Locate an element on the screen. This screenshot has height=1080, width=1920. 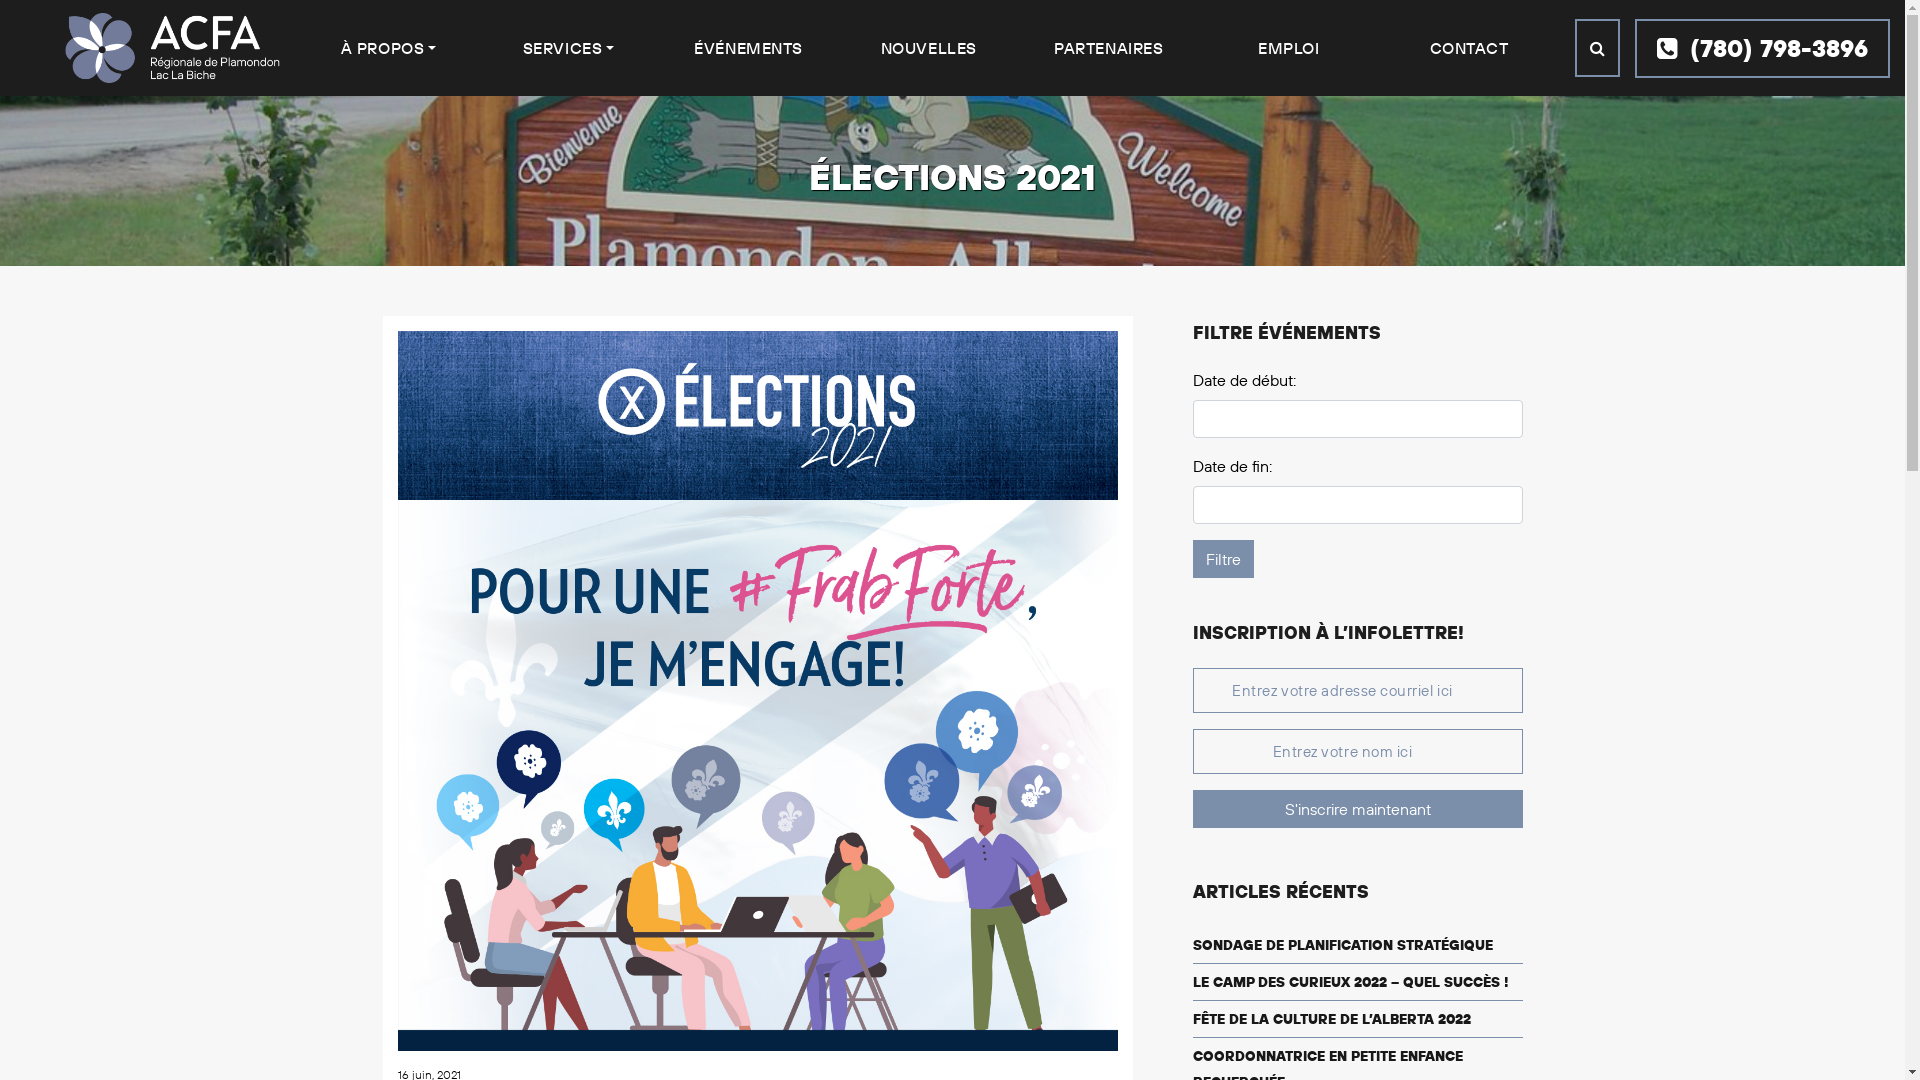
CONTACT is located at coordinates (1470, 48).